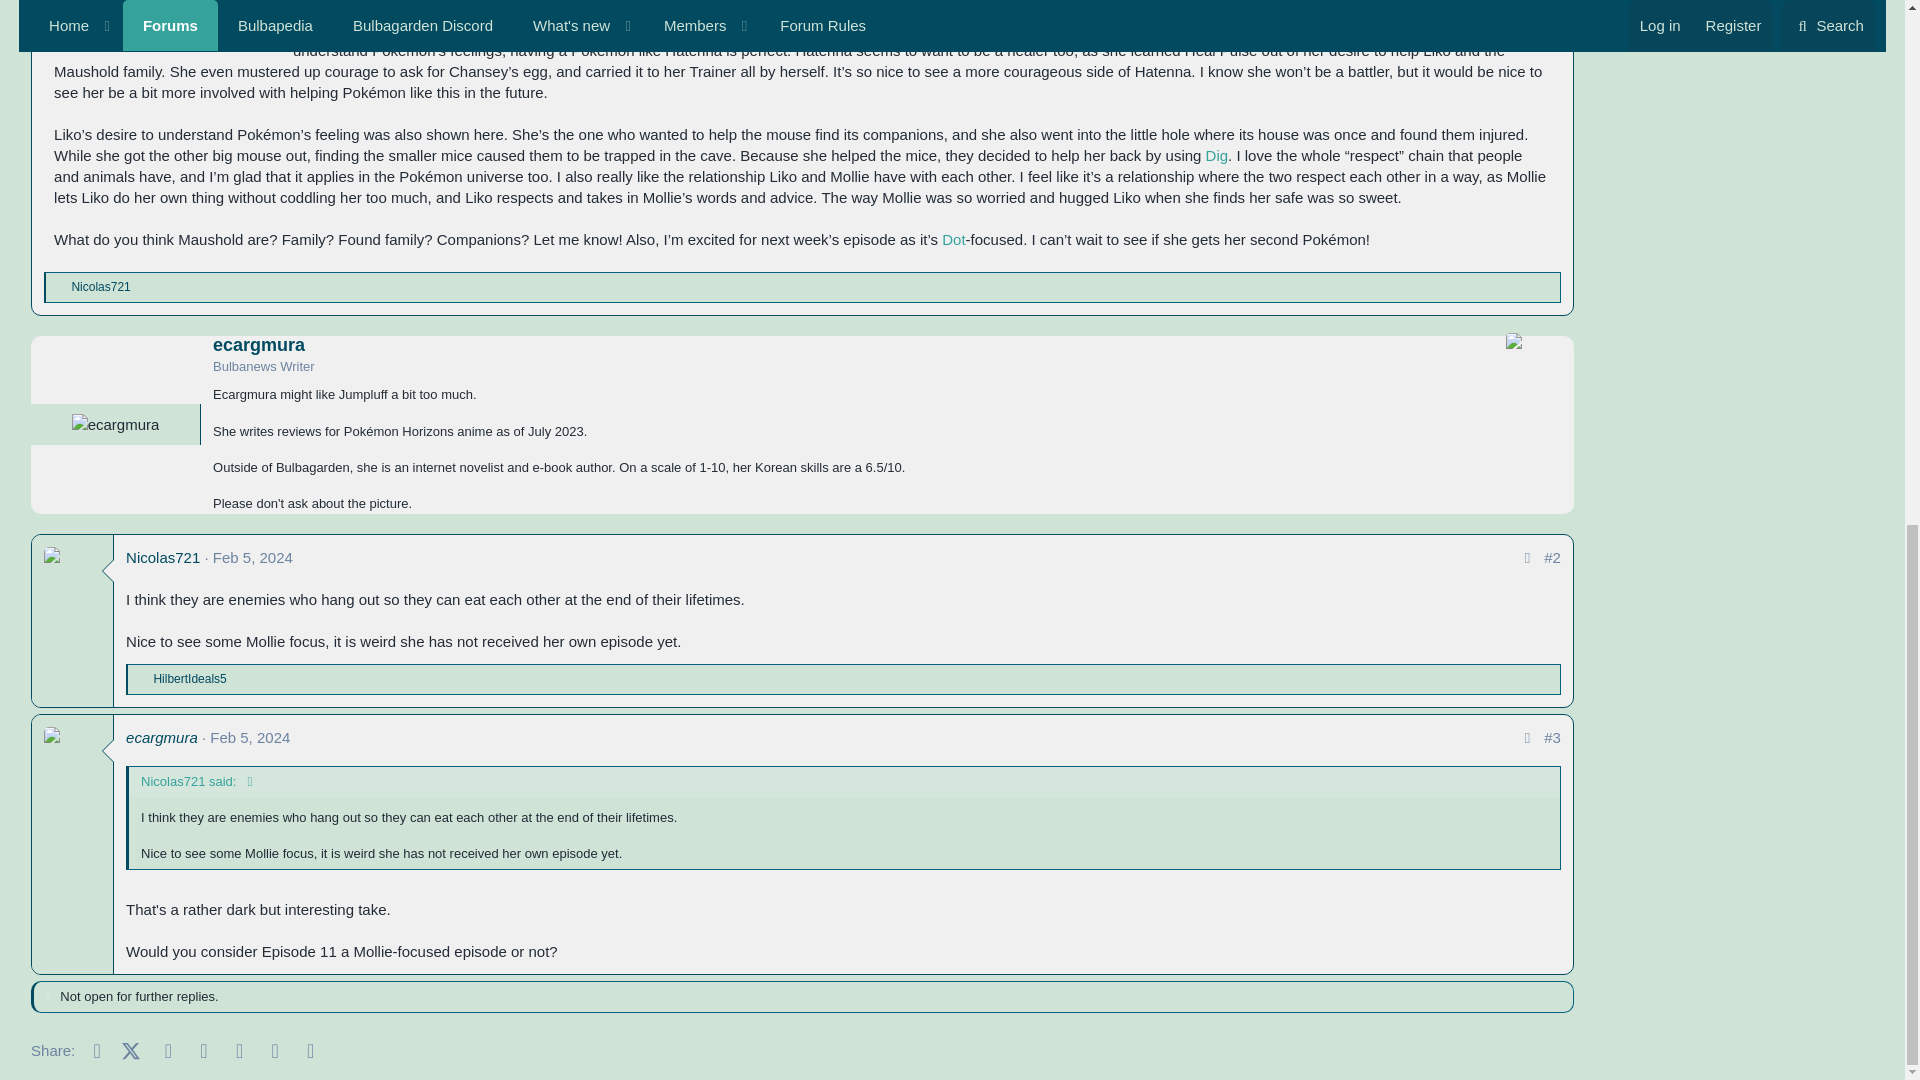 The image size is (1920, 1080). I want to click on Gold Star, so click(59, 287).